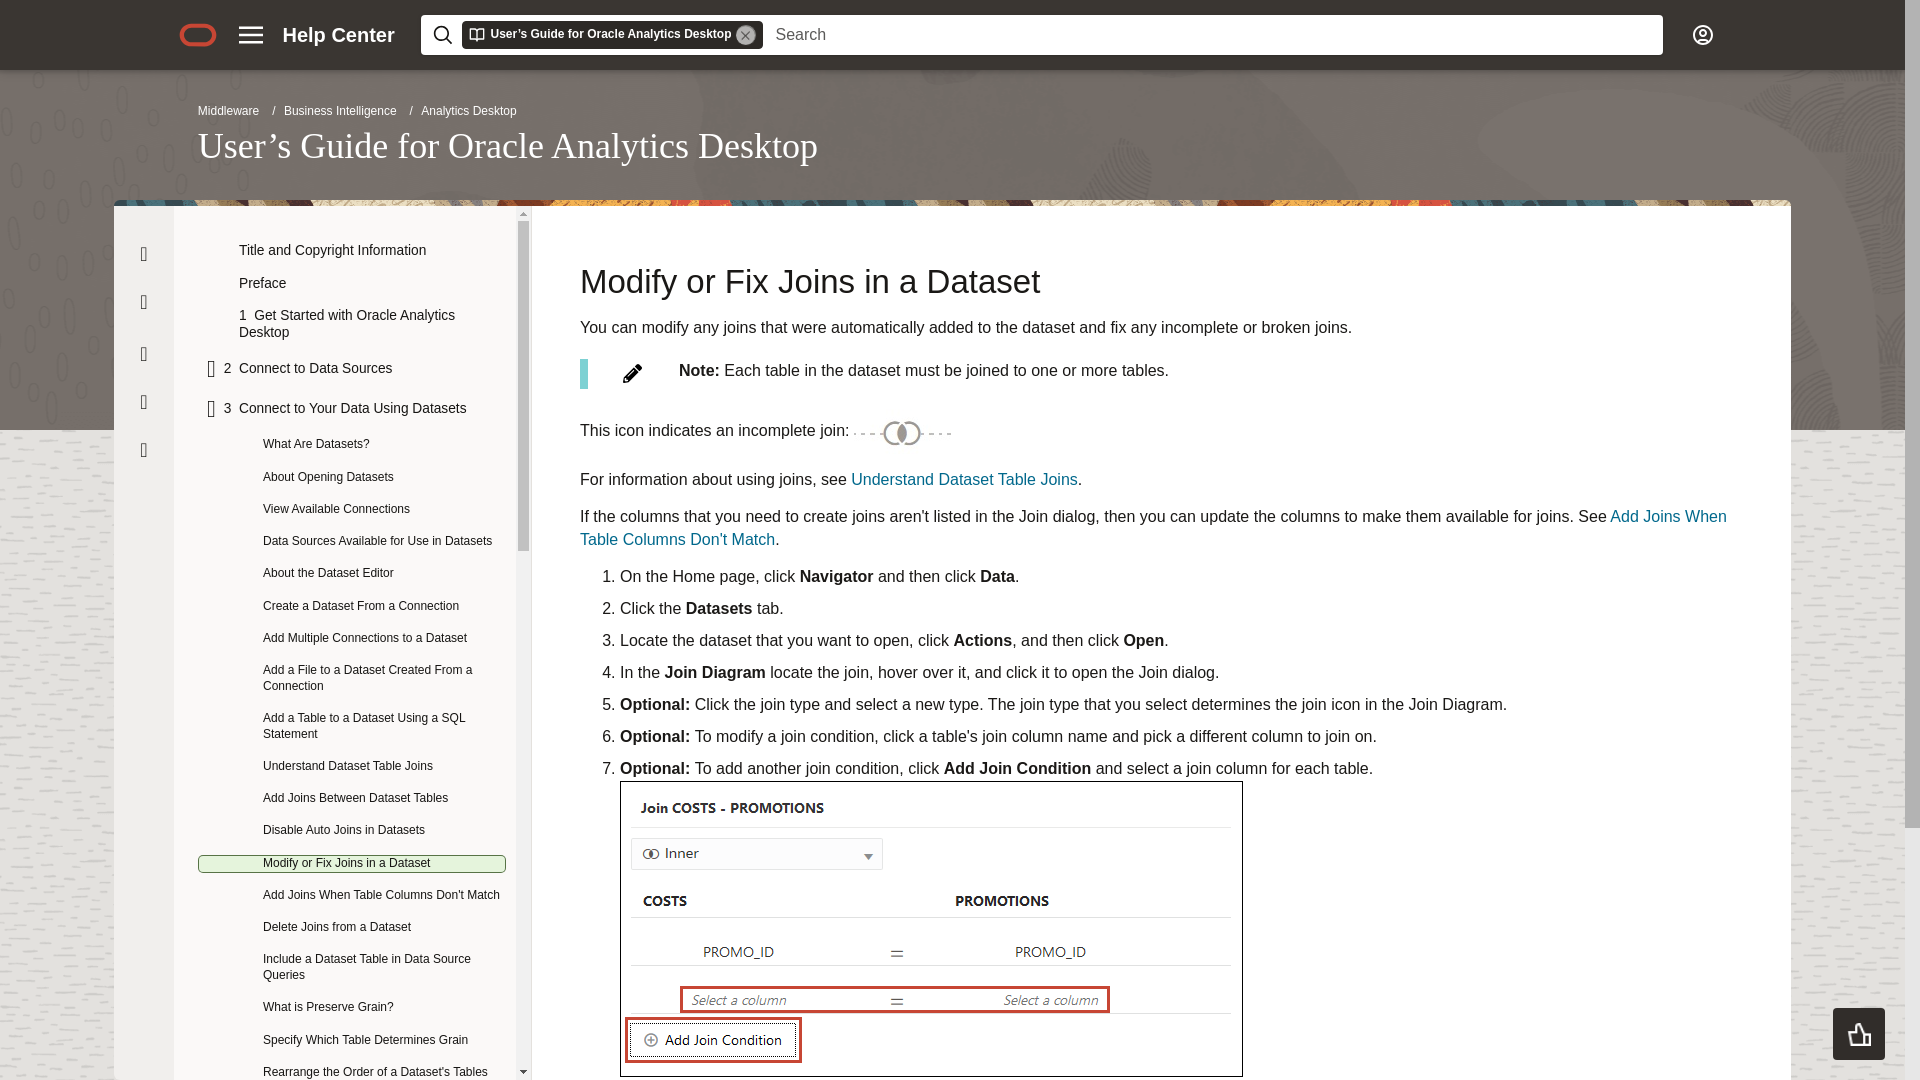  What do you see at coordinates (144, 450) in the screenshot?
I see `Share on Social Media` at bounding box center [144, 450].